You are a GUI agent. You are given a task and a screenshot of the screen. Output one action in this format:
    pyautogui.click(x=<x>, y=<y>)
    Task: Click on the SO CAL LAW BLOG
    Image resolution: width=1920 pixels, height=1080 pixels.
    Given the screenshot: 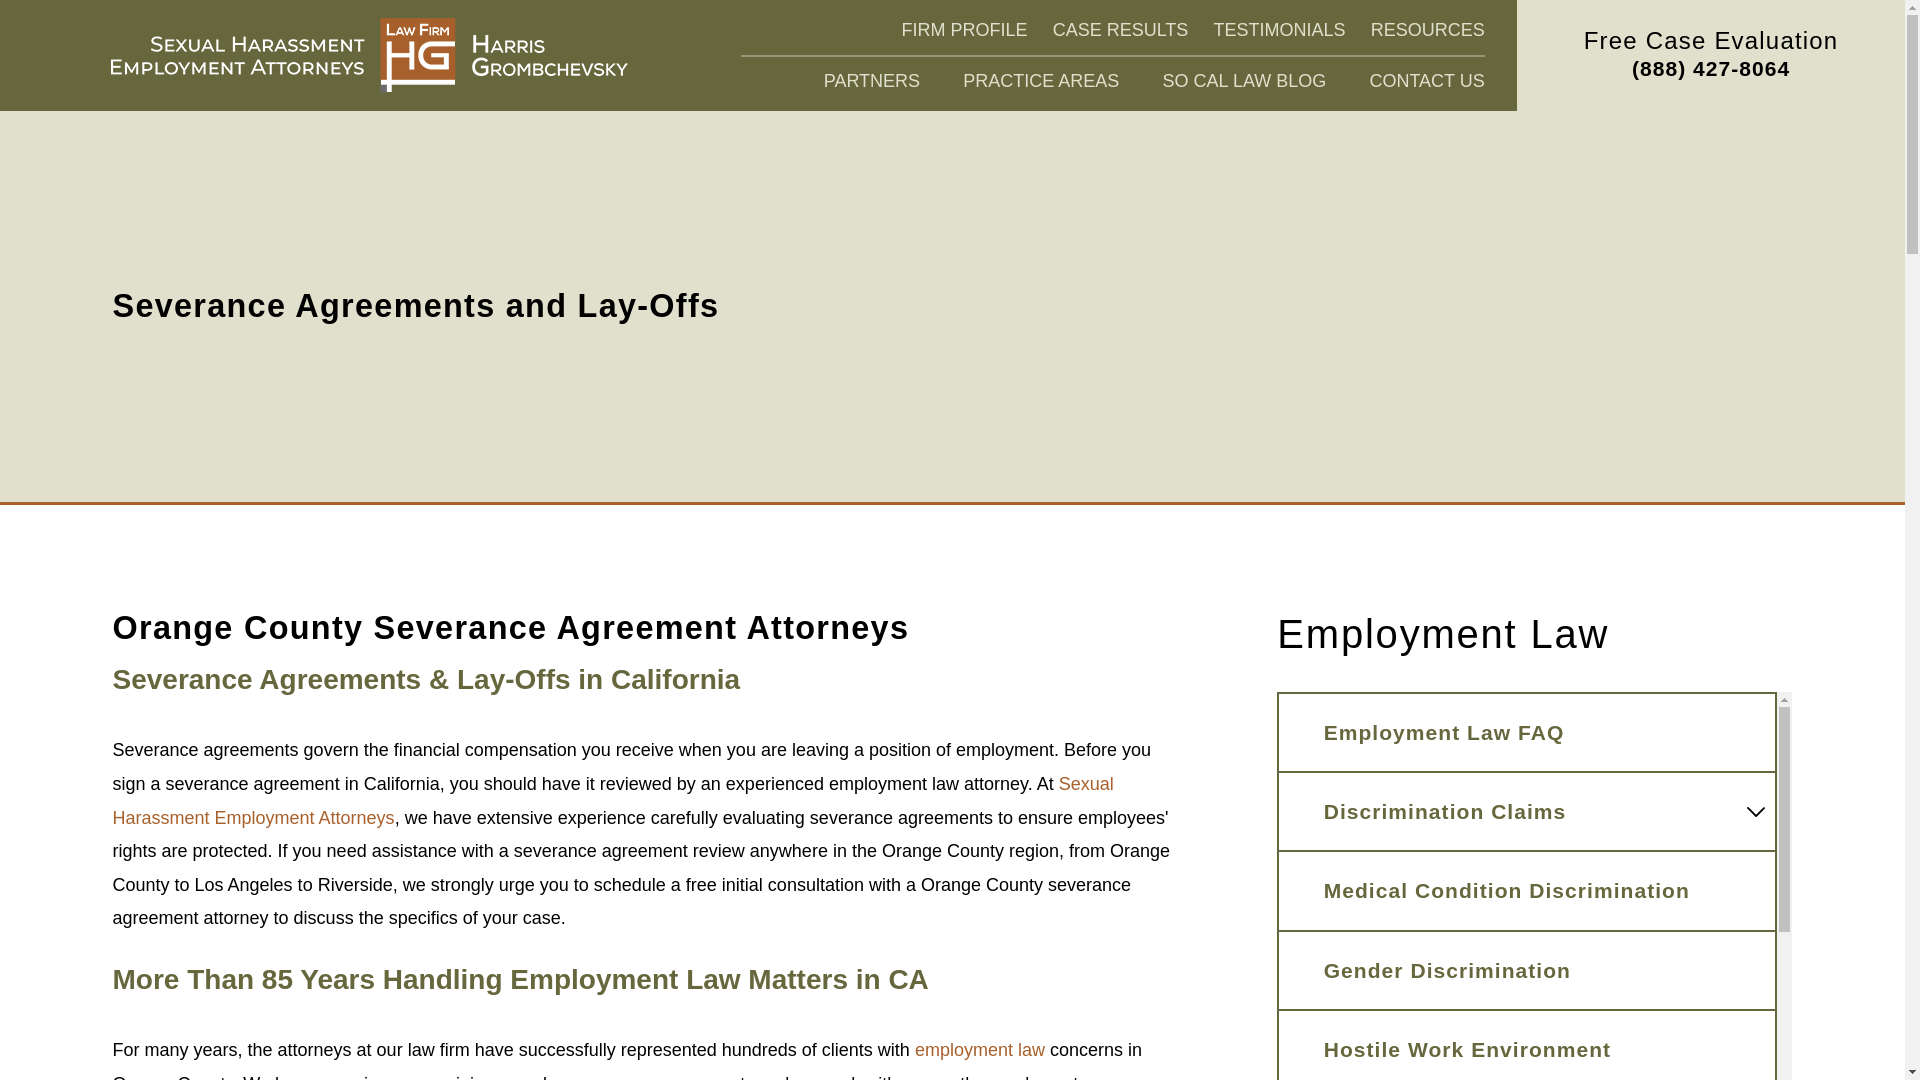 What is the action you would take?
    pyautogui.click(x=1244, y=82)
    